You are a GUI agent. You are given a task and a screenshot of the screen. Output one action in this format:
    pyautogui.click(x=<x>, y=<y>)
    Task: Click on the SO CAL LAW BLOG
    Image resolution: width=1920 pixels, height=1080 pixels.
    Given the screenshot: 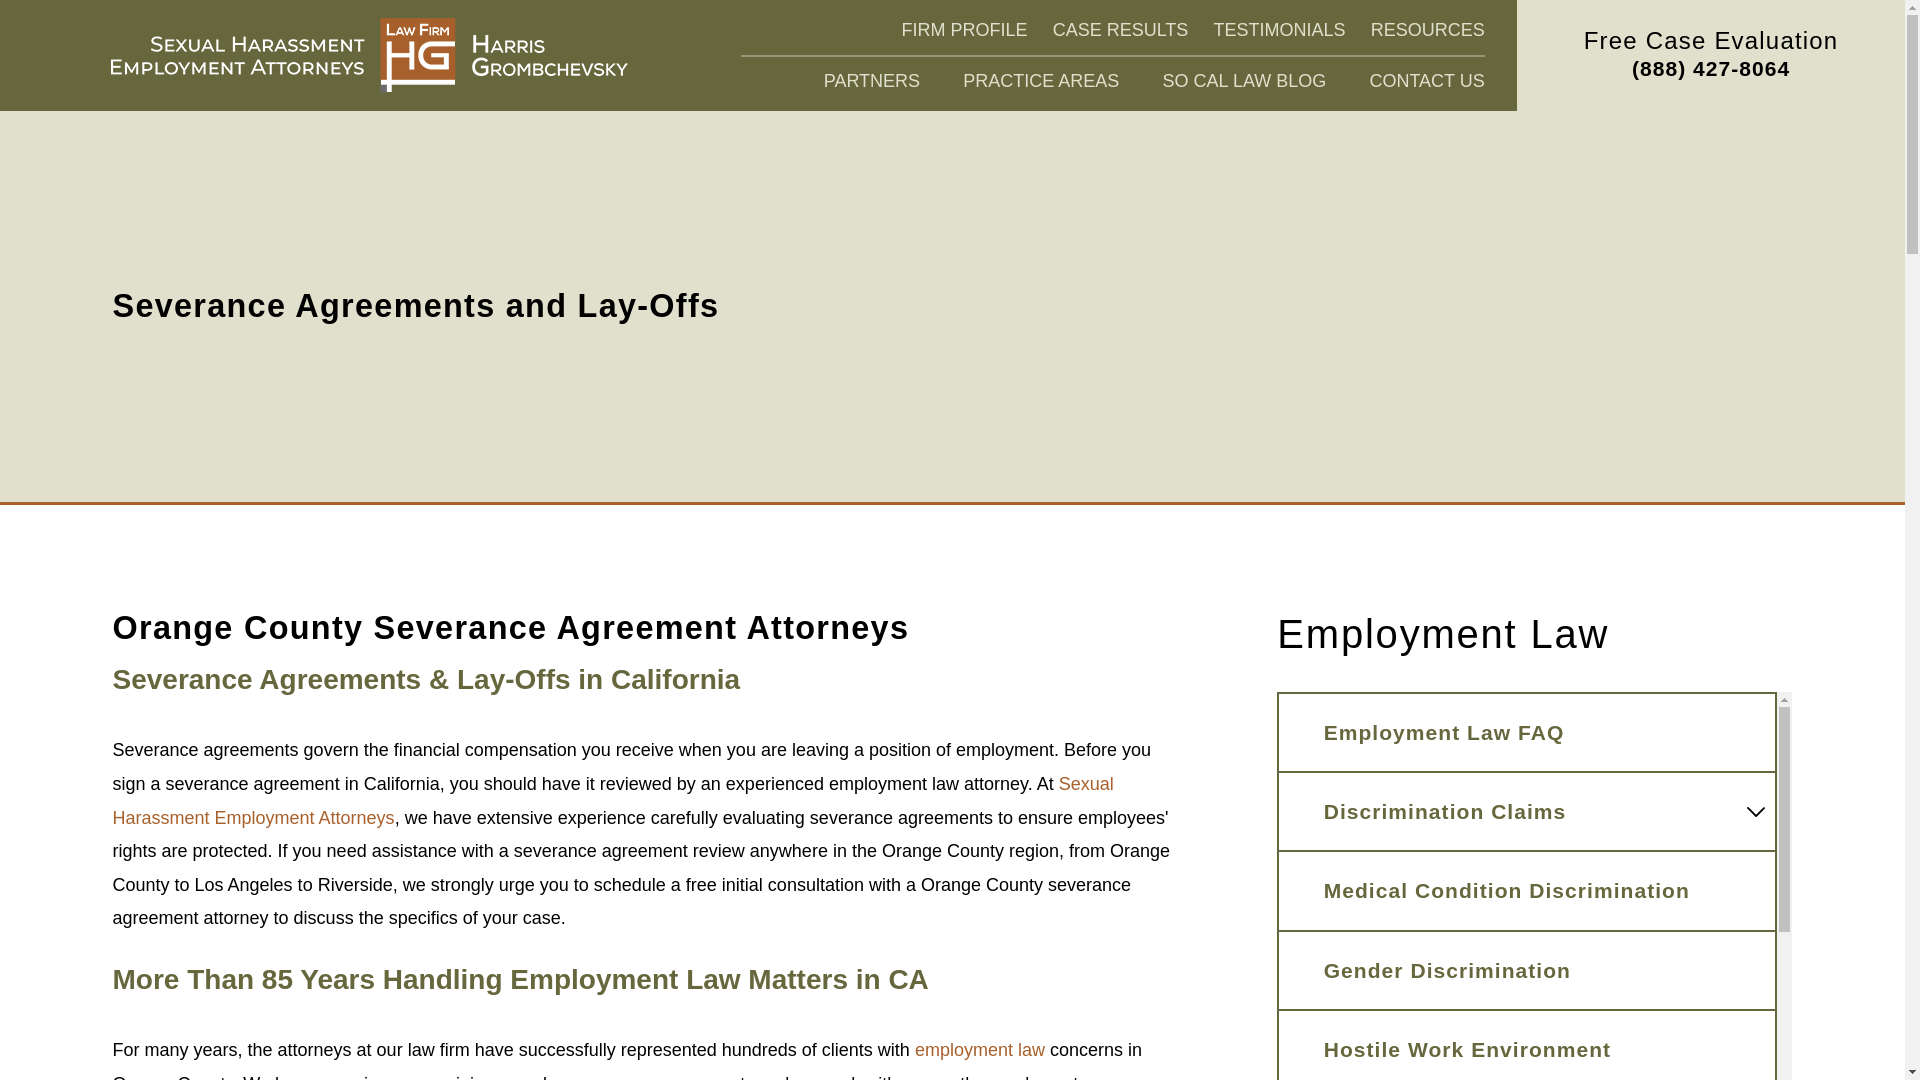 What is the action you would take?
    pyautogui.click(x=1244, y=82)
    